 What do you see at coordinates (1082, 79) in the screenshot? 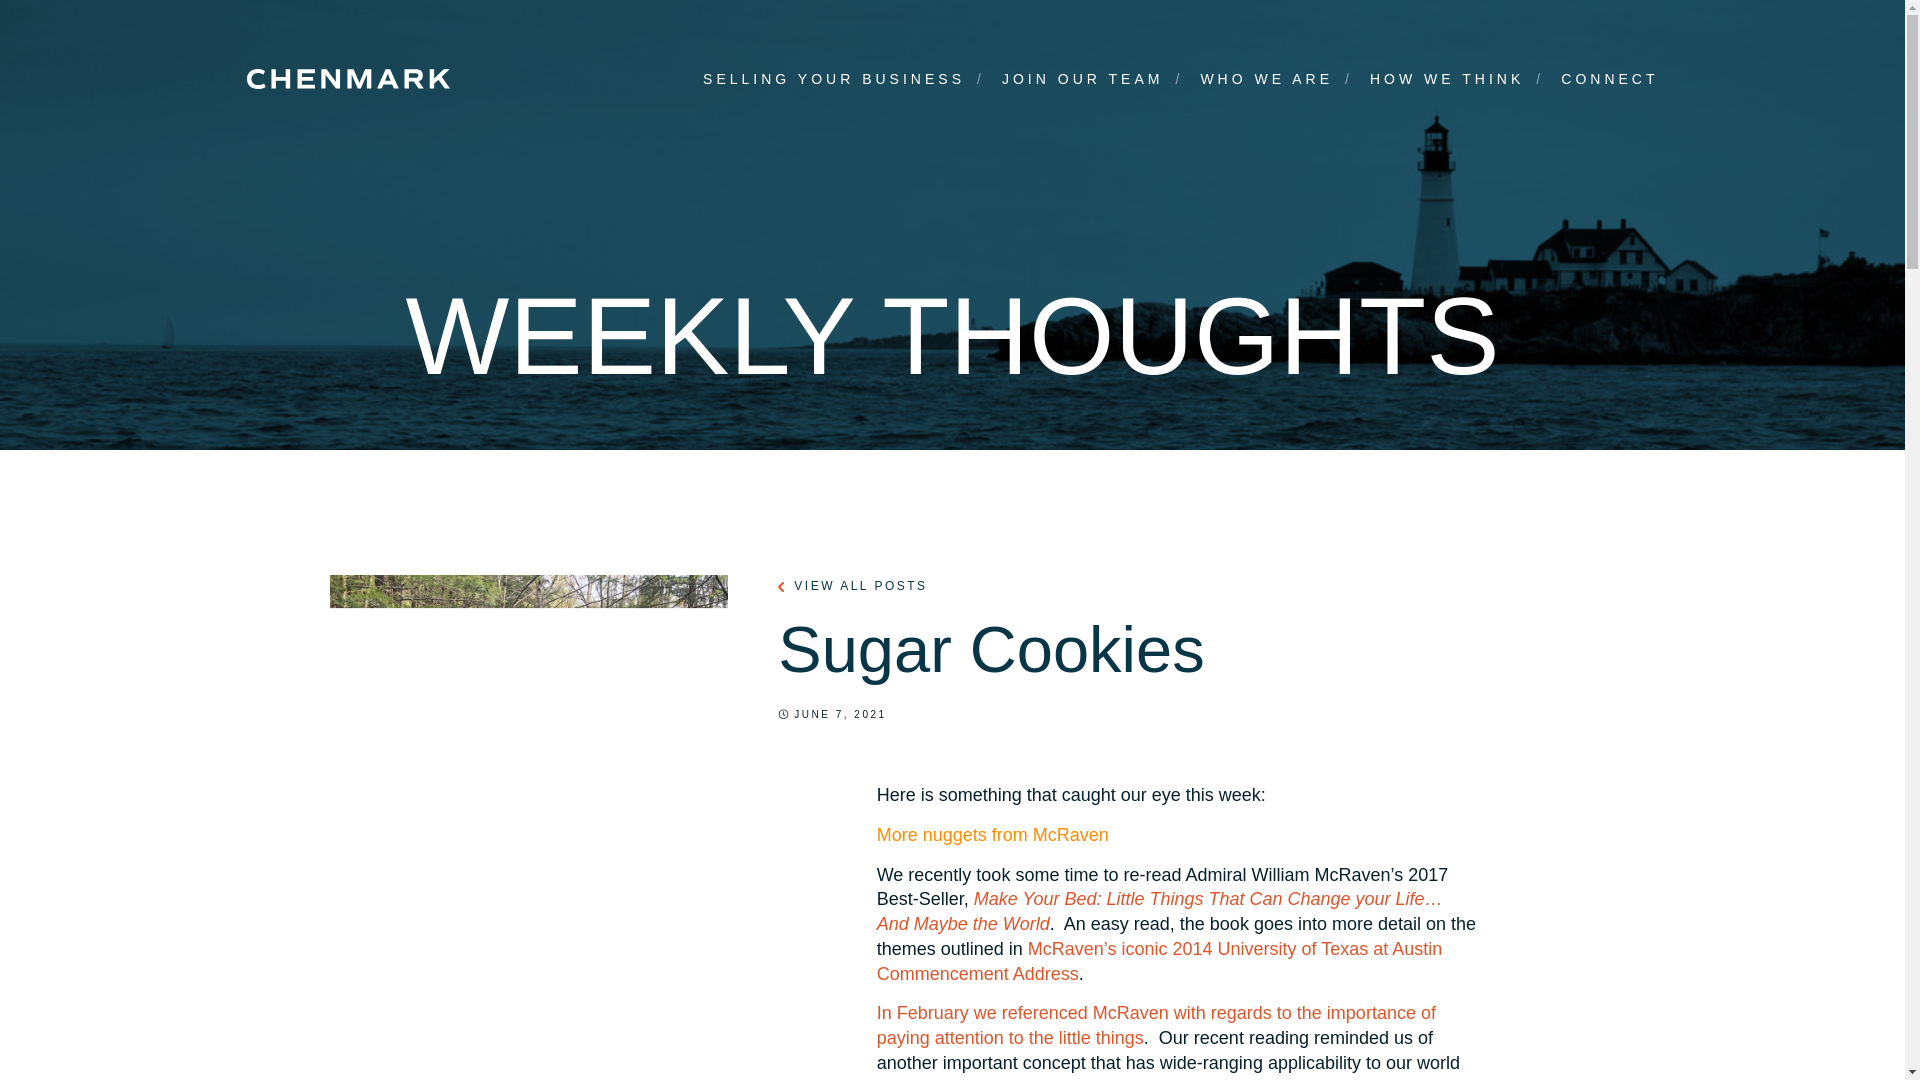
I see `JOIN OUR TEAM` at bounding box center [1082, 79].